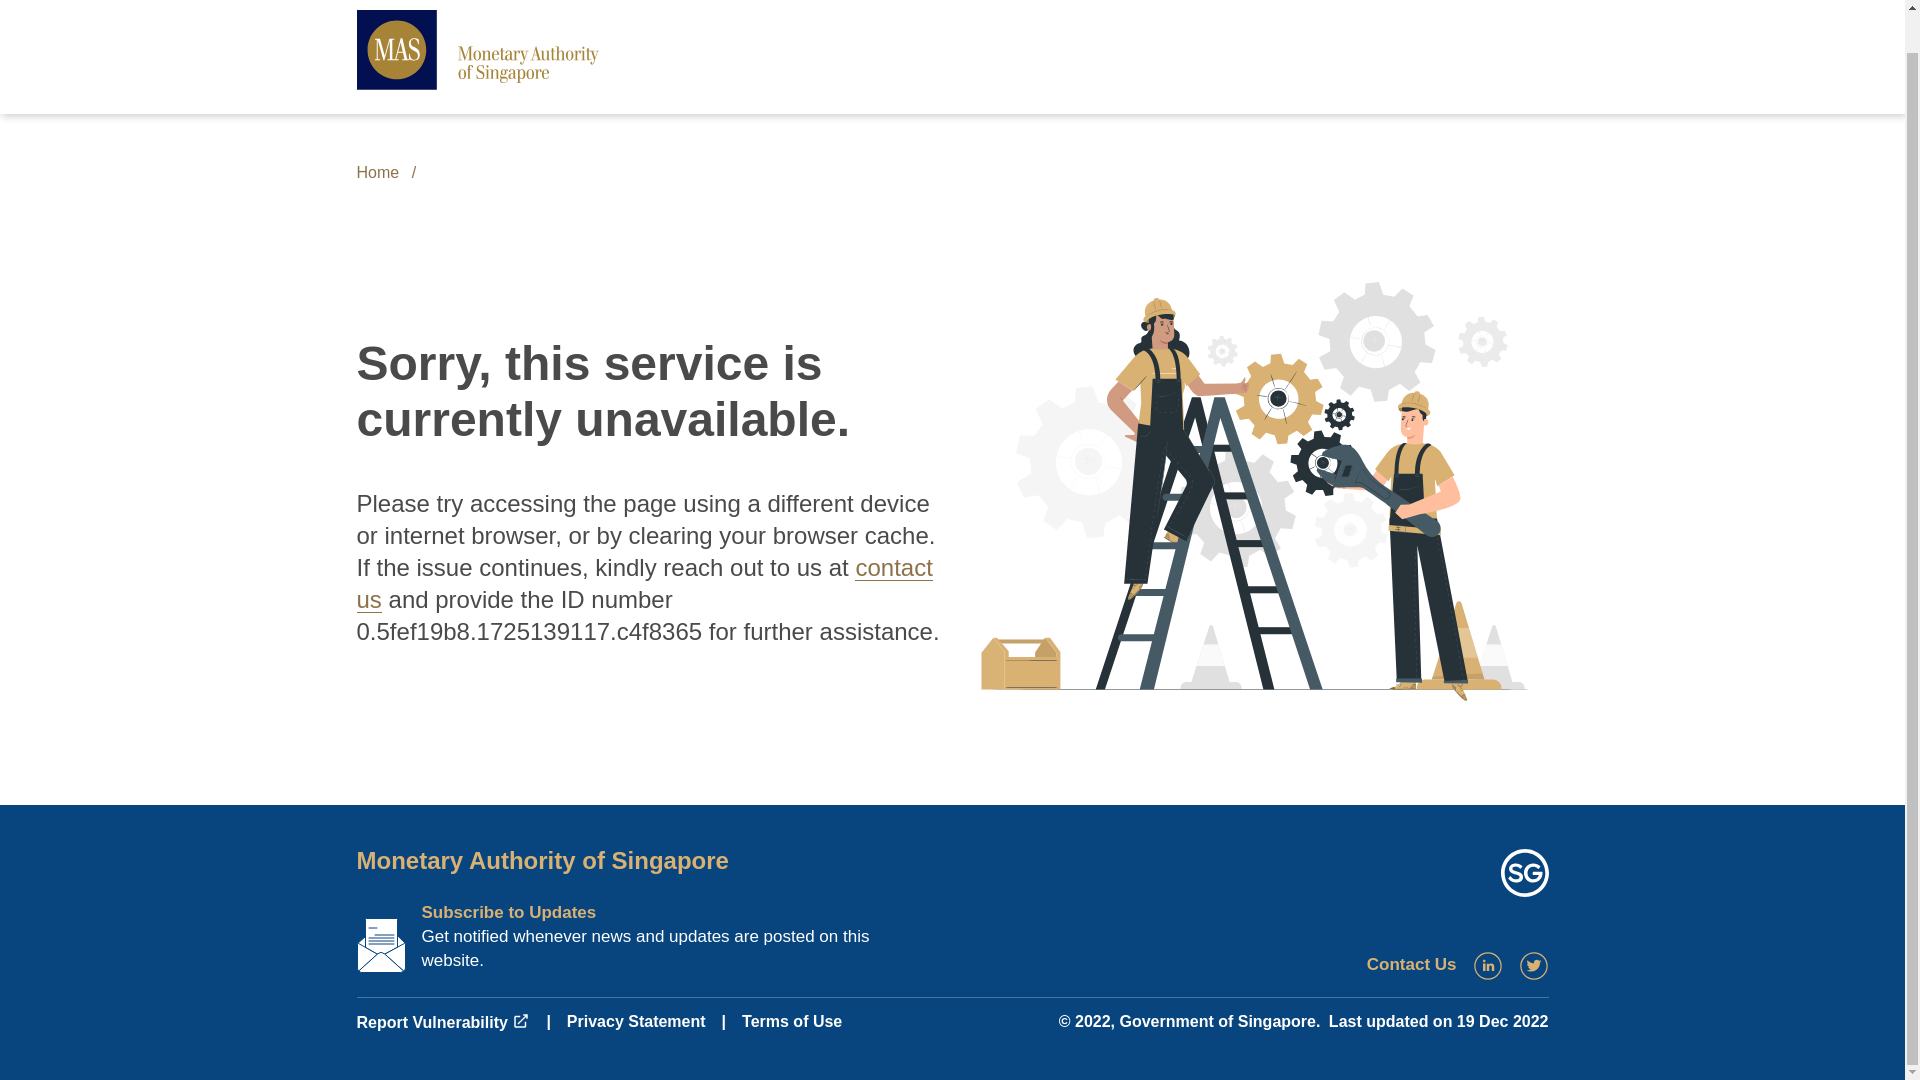 This screenshot has width=1920, height=1080. I want to click on Home, so click(377, 172).